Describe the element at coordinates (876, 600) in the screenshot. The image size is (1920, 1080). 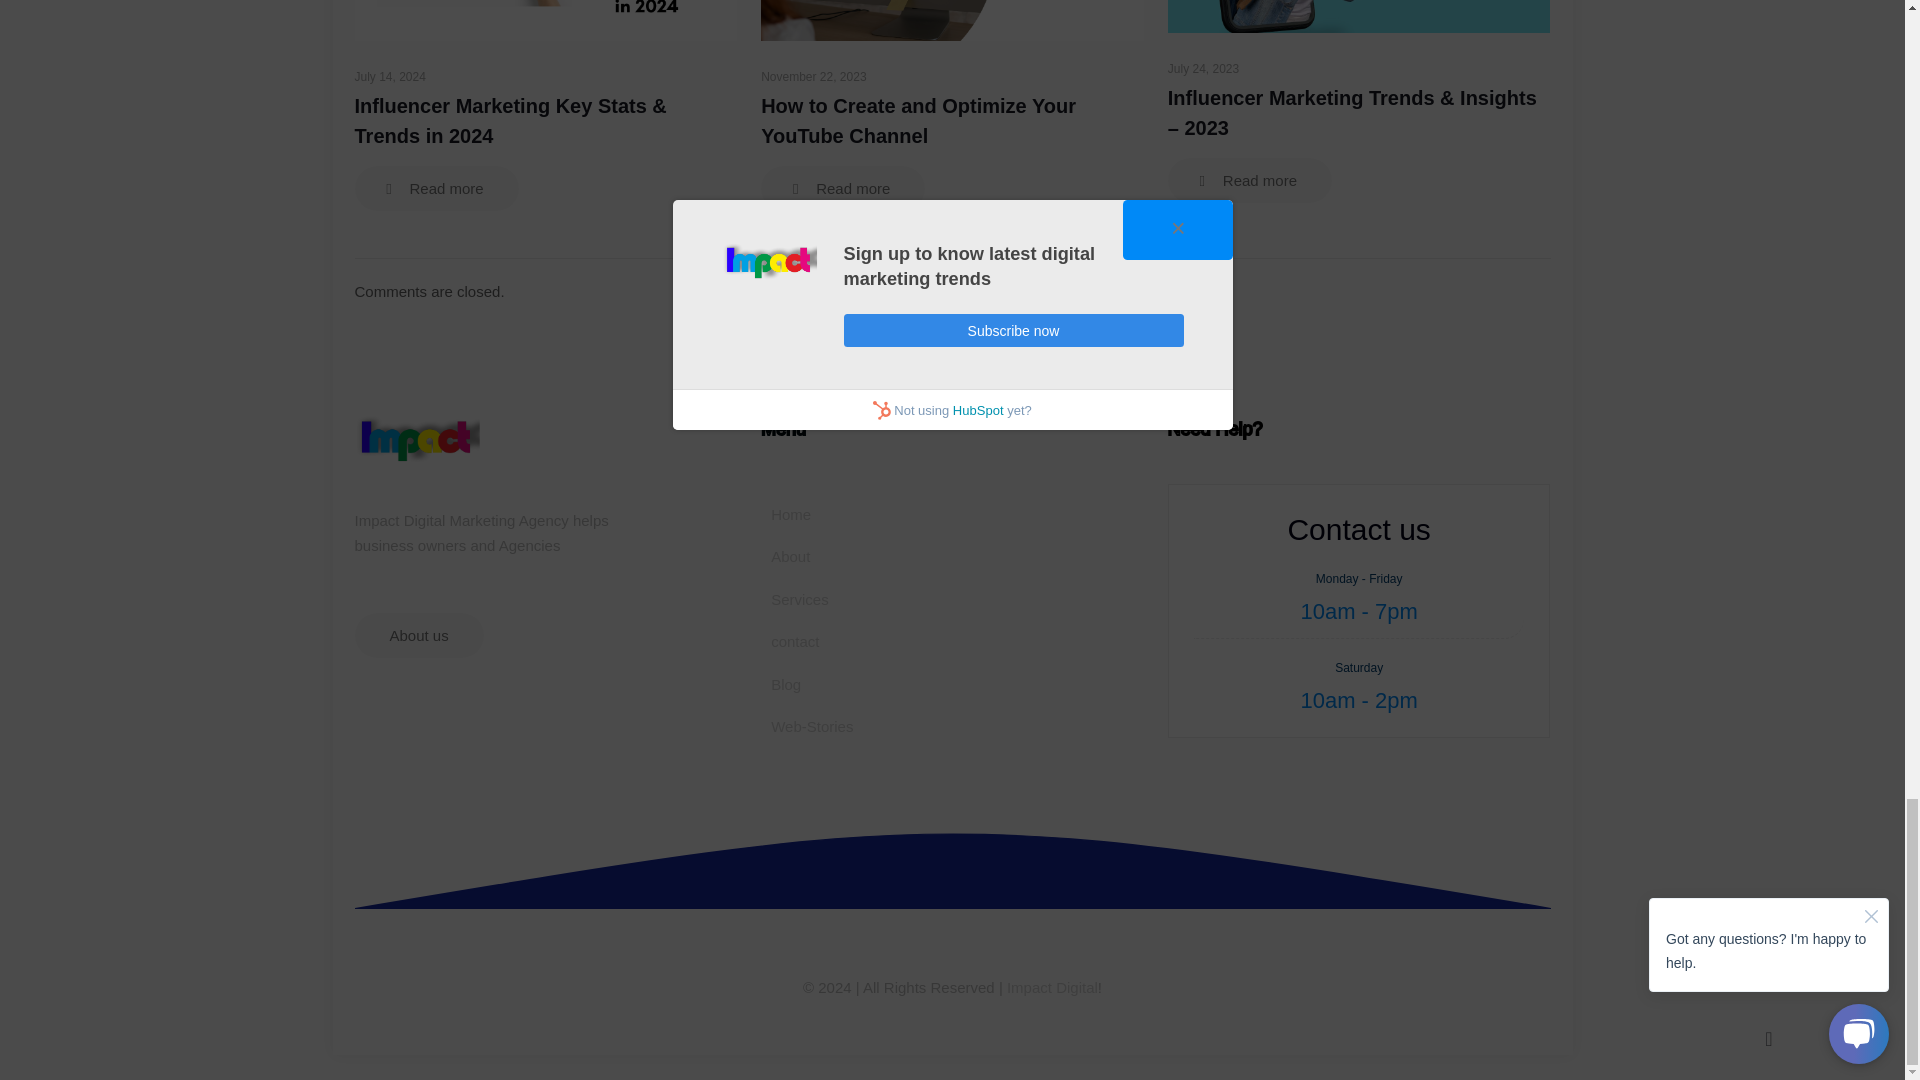
I see `Services` at that location.